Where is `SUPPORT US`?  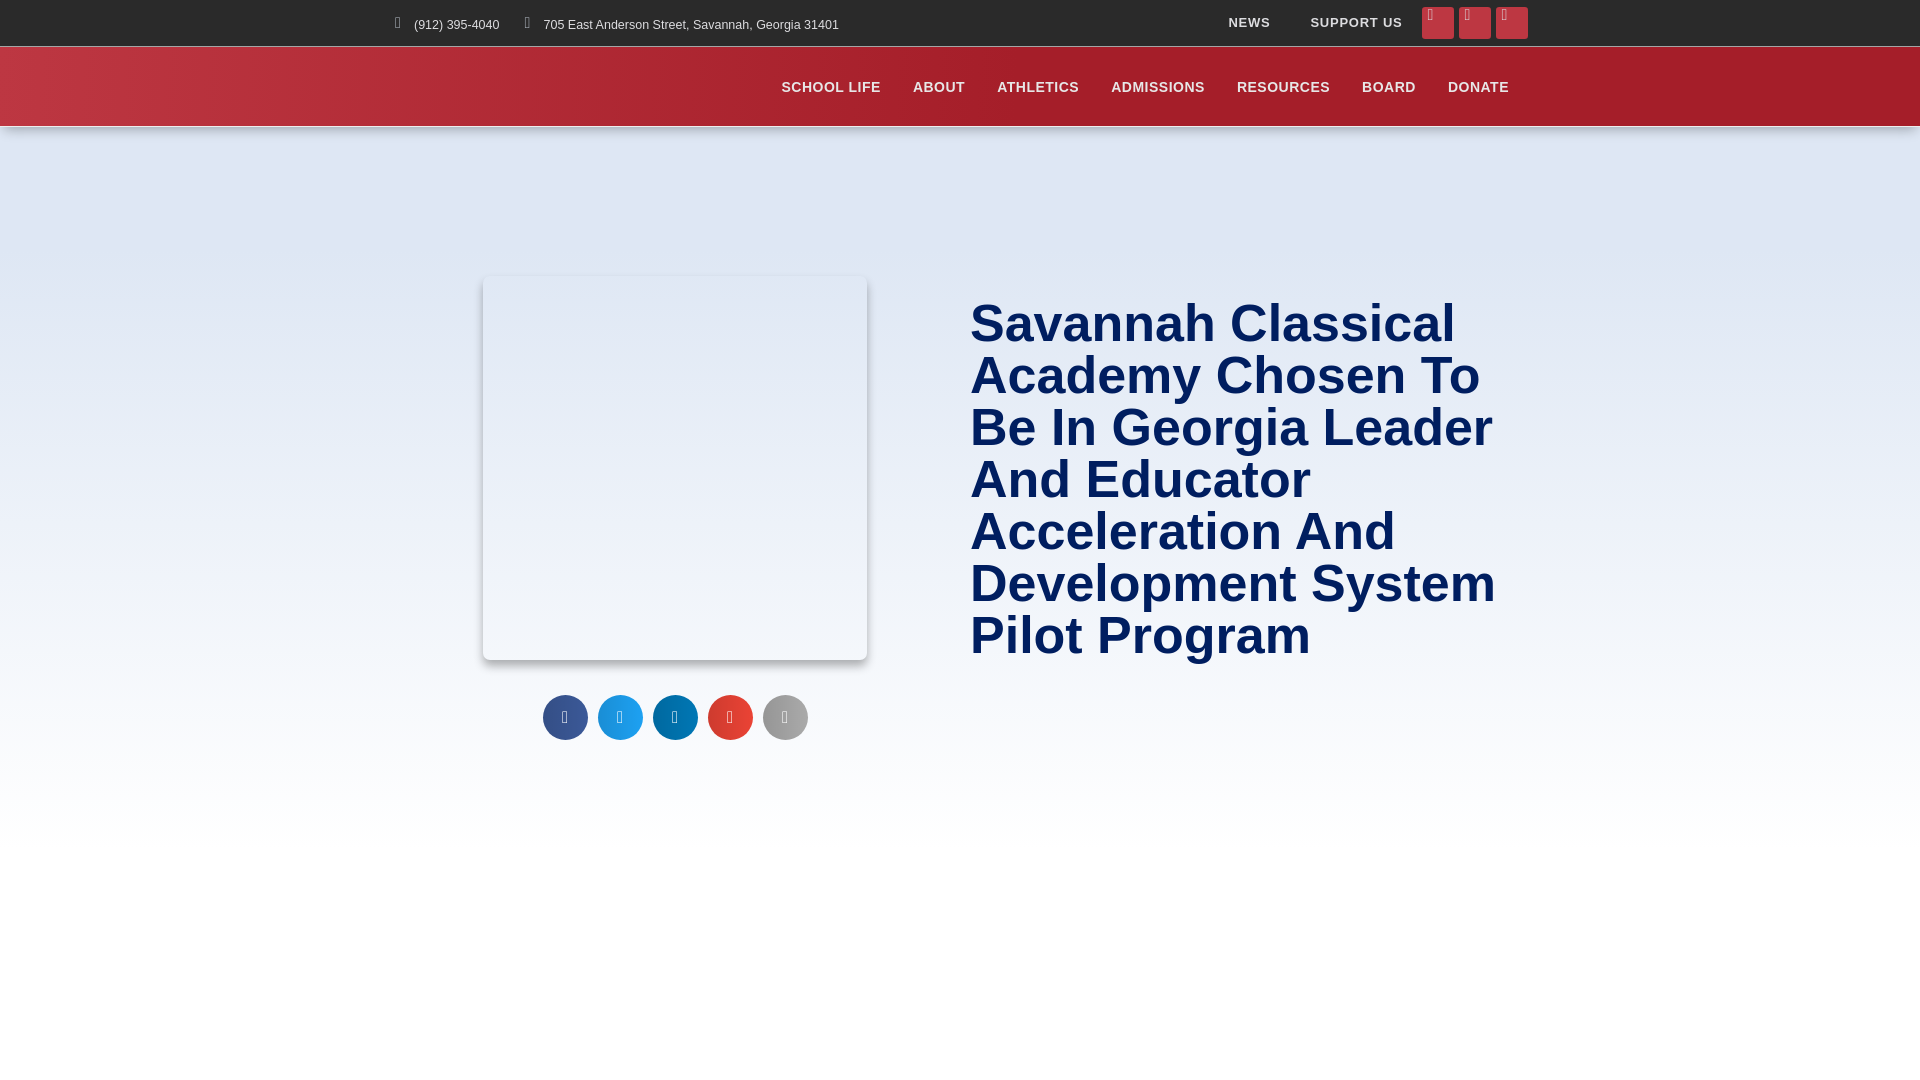 SUPPORT US is located at coordinates (1356, 23).